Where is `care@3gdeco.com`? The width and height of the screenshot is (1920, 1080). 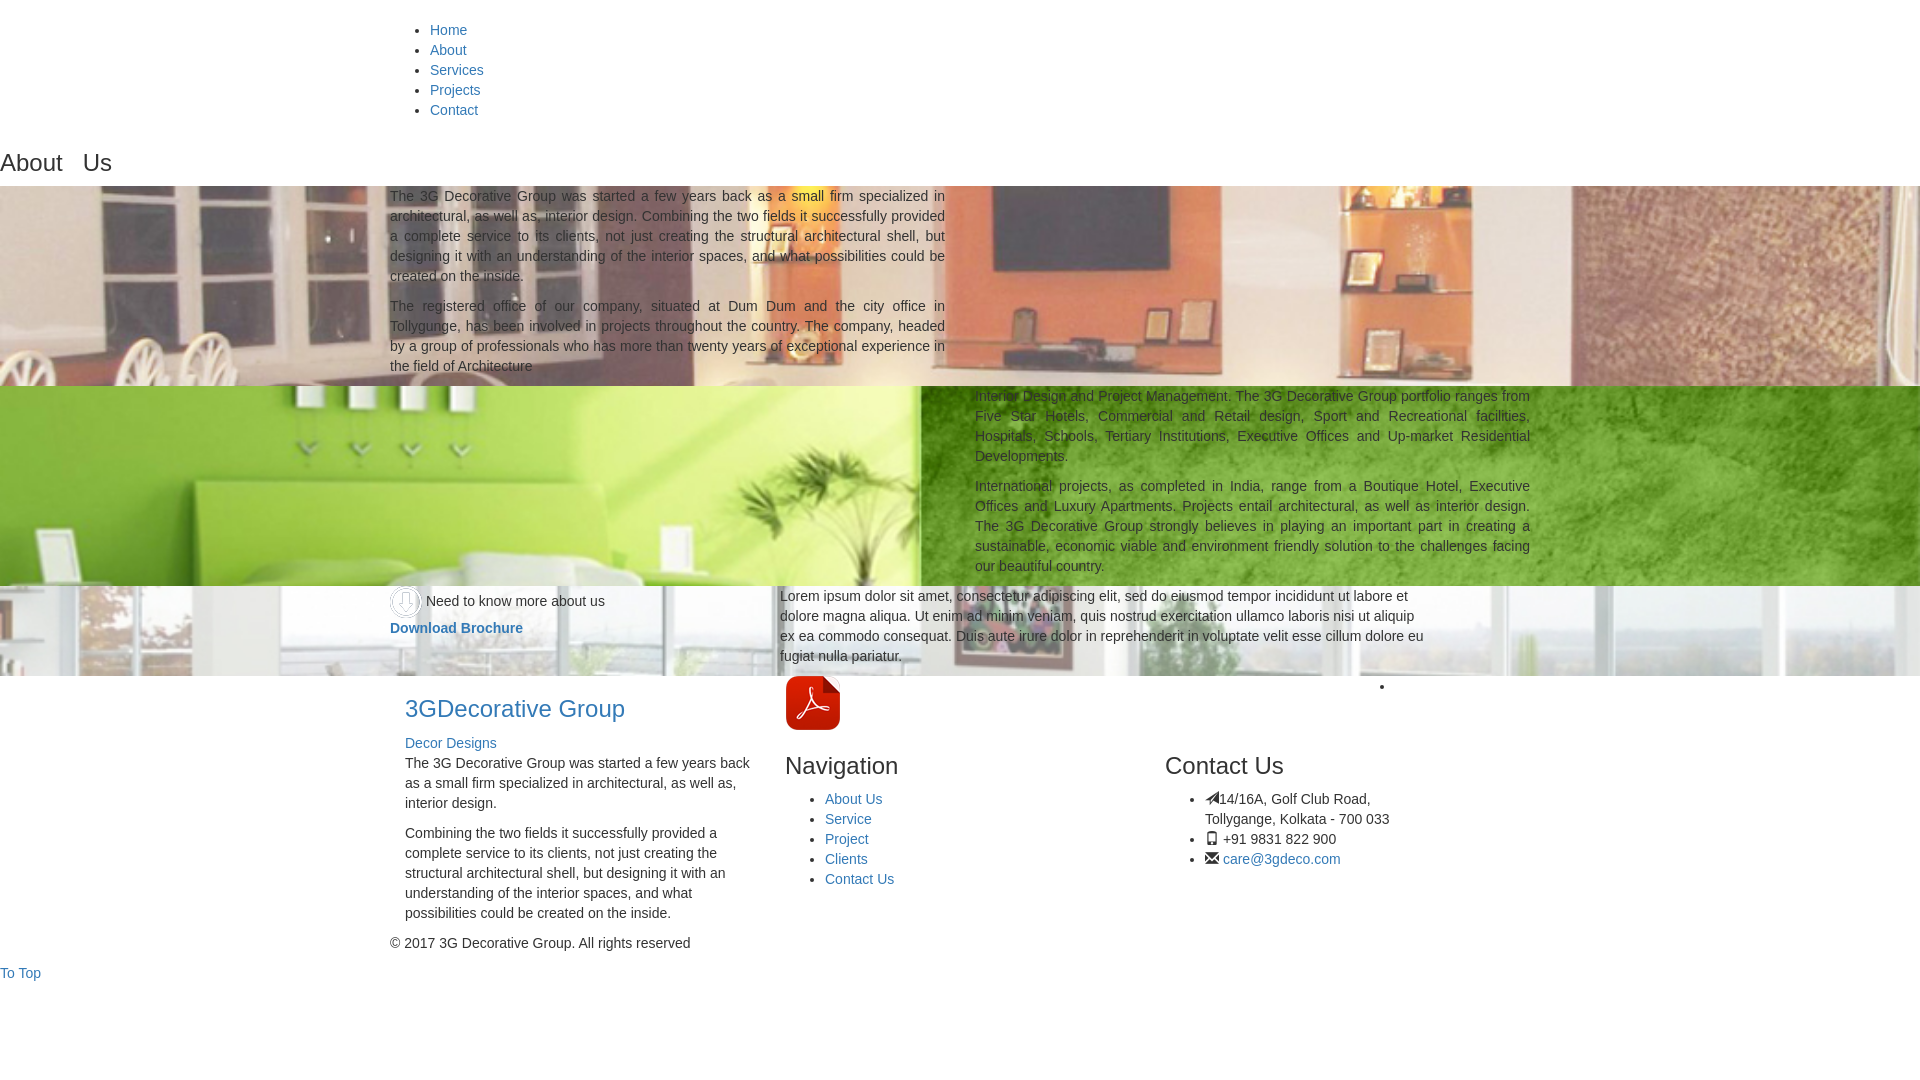
care@3gdeco.com is located at coordinates (1282, 859).